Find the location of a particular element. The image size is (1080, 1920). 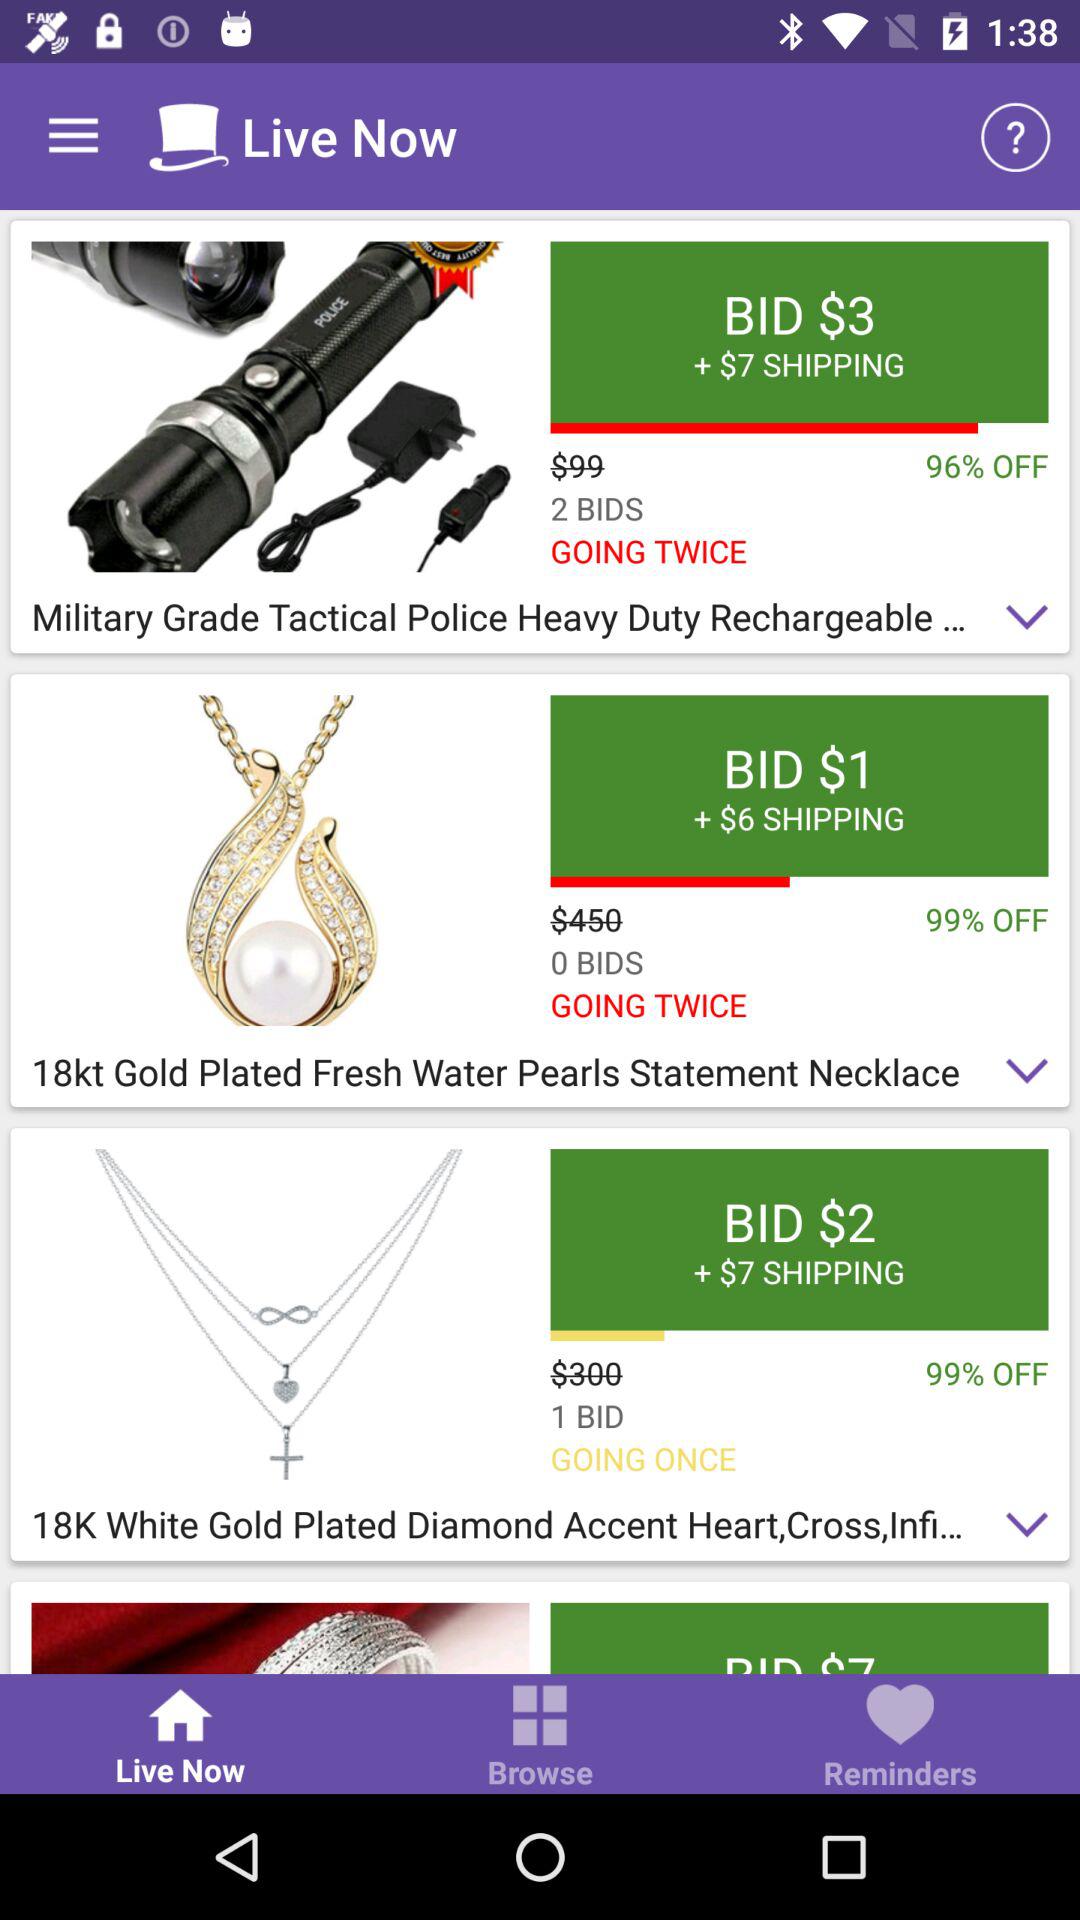

turn on the icon next to the reminders icon is located at coordinates (540, 1738).